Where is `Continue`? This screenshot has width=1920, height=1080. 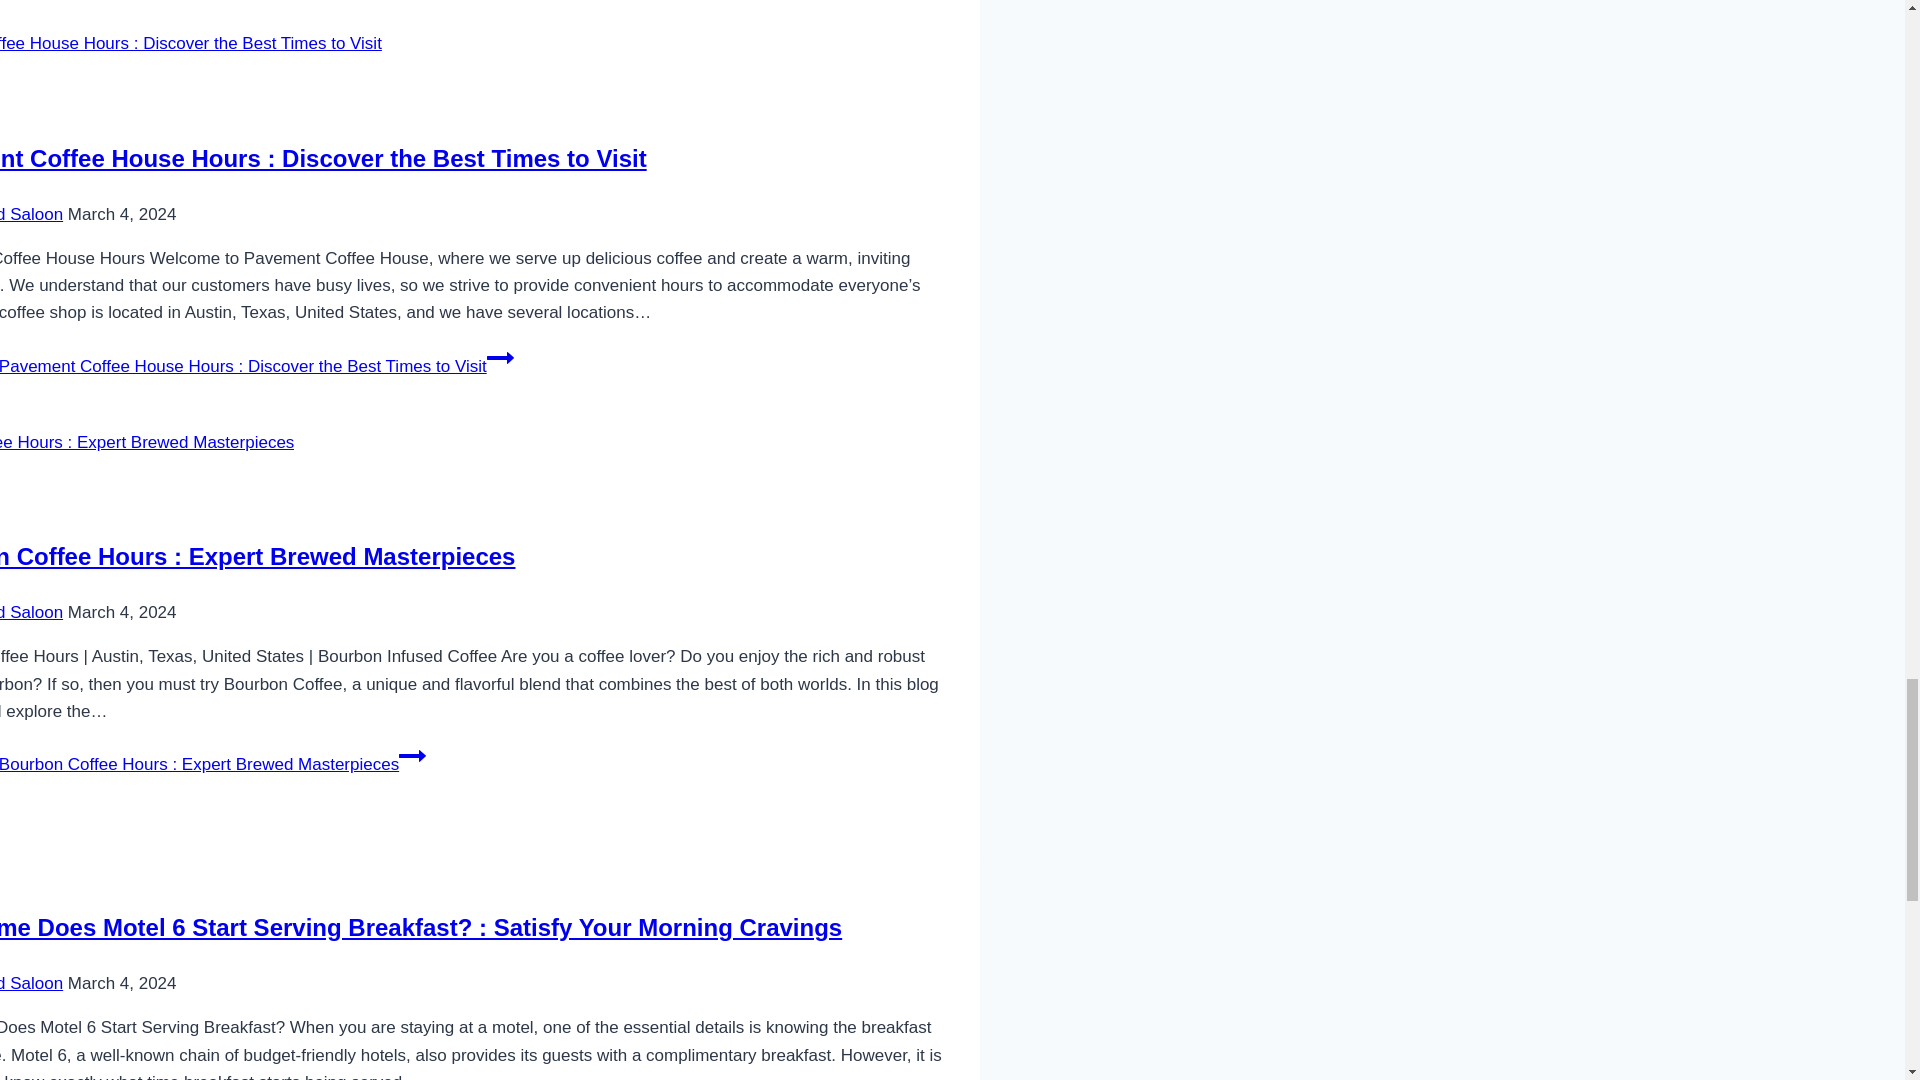 Continue is located at coordinates (412, 756).